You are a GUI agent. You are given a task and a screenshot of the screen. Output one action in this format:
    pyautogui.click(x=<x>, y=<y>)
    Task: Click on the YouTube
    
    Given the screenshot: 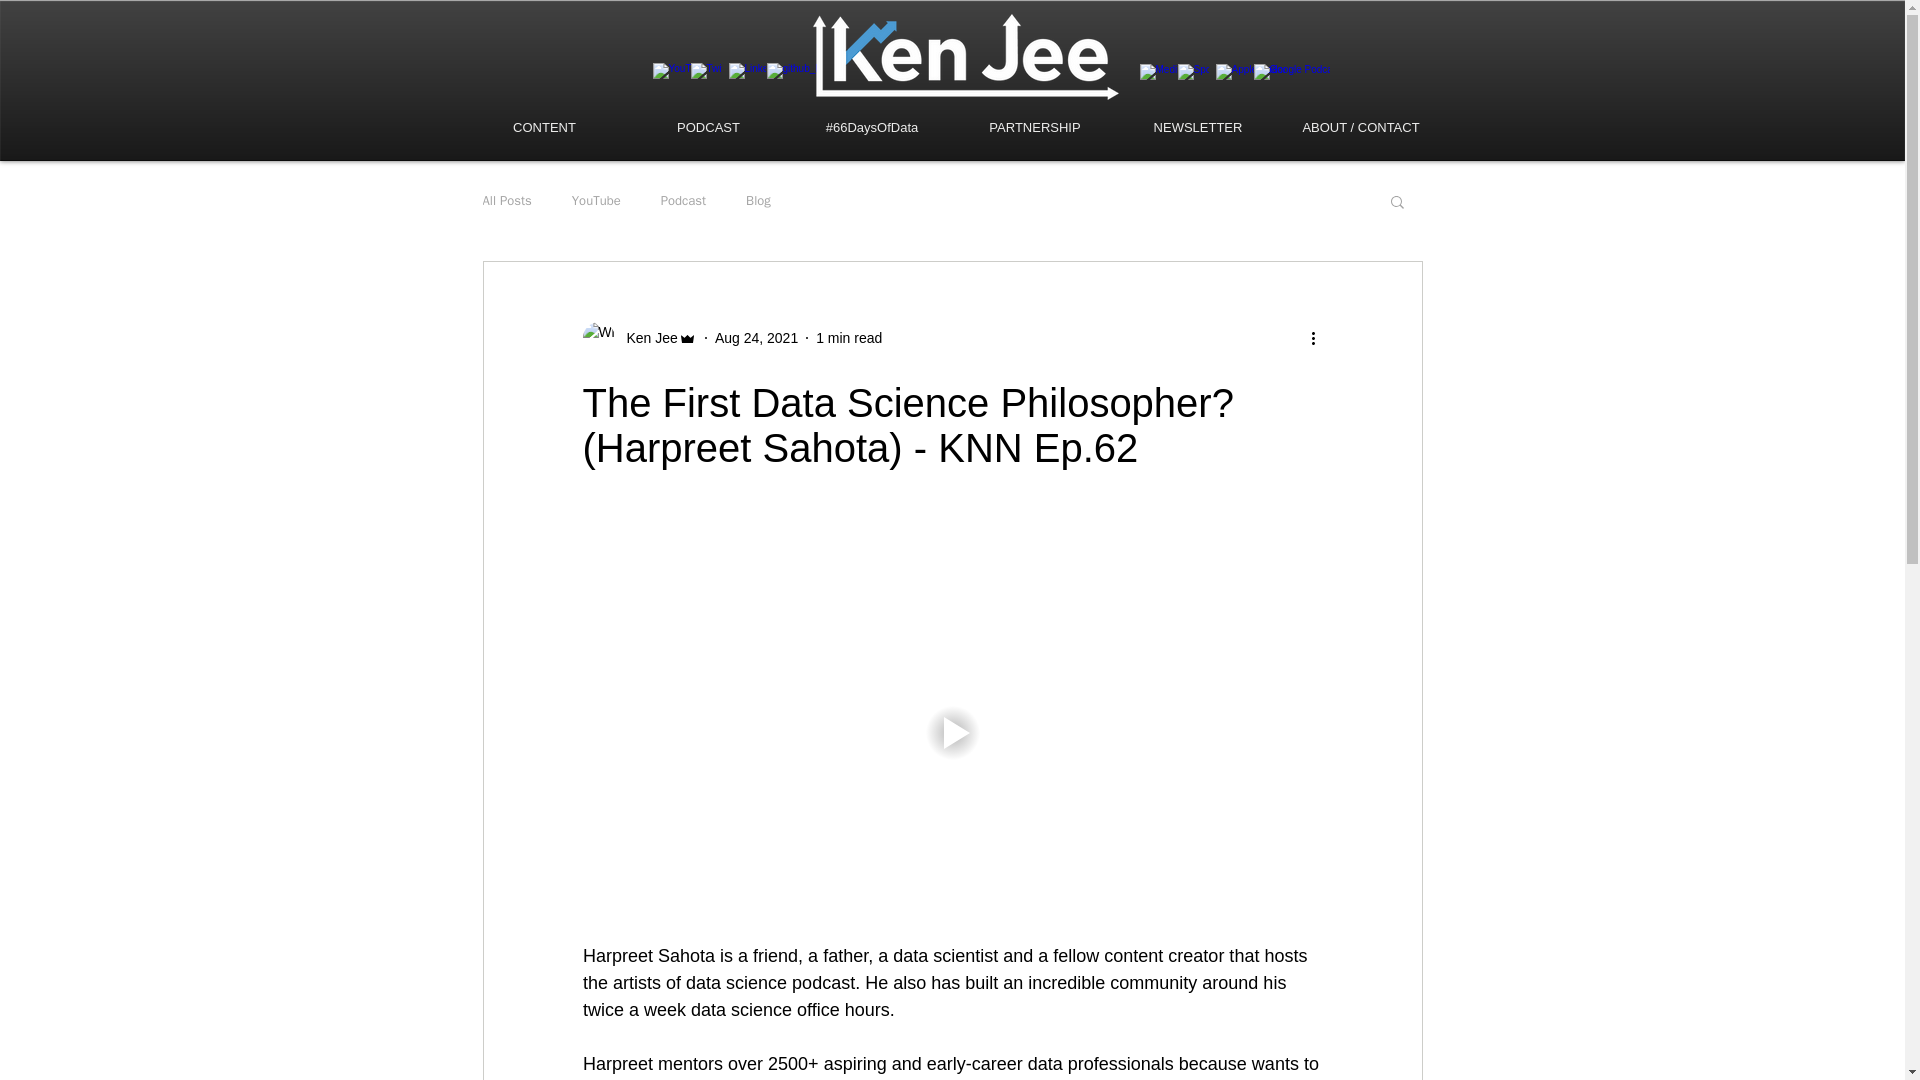 What is the action you would take?
    pyautogui.click(x=596, y=200)
    